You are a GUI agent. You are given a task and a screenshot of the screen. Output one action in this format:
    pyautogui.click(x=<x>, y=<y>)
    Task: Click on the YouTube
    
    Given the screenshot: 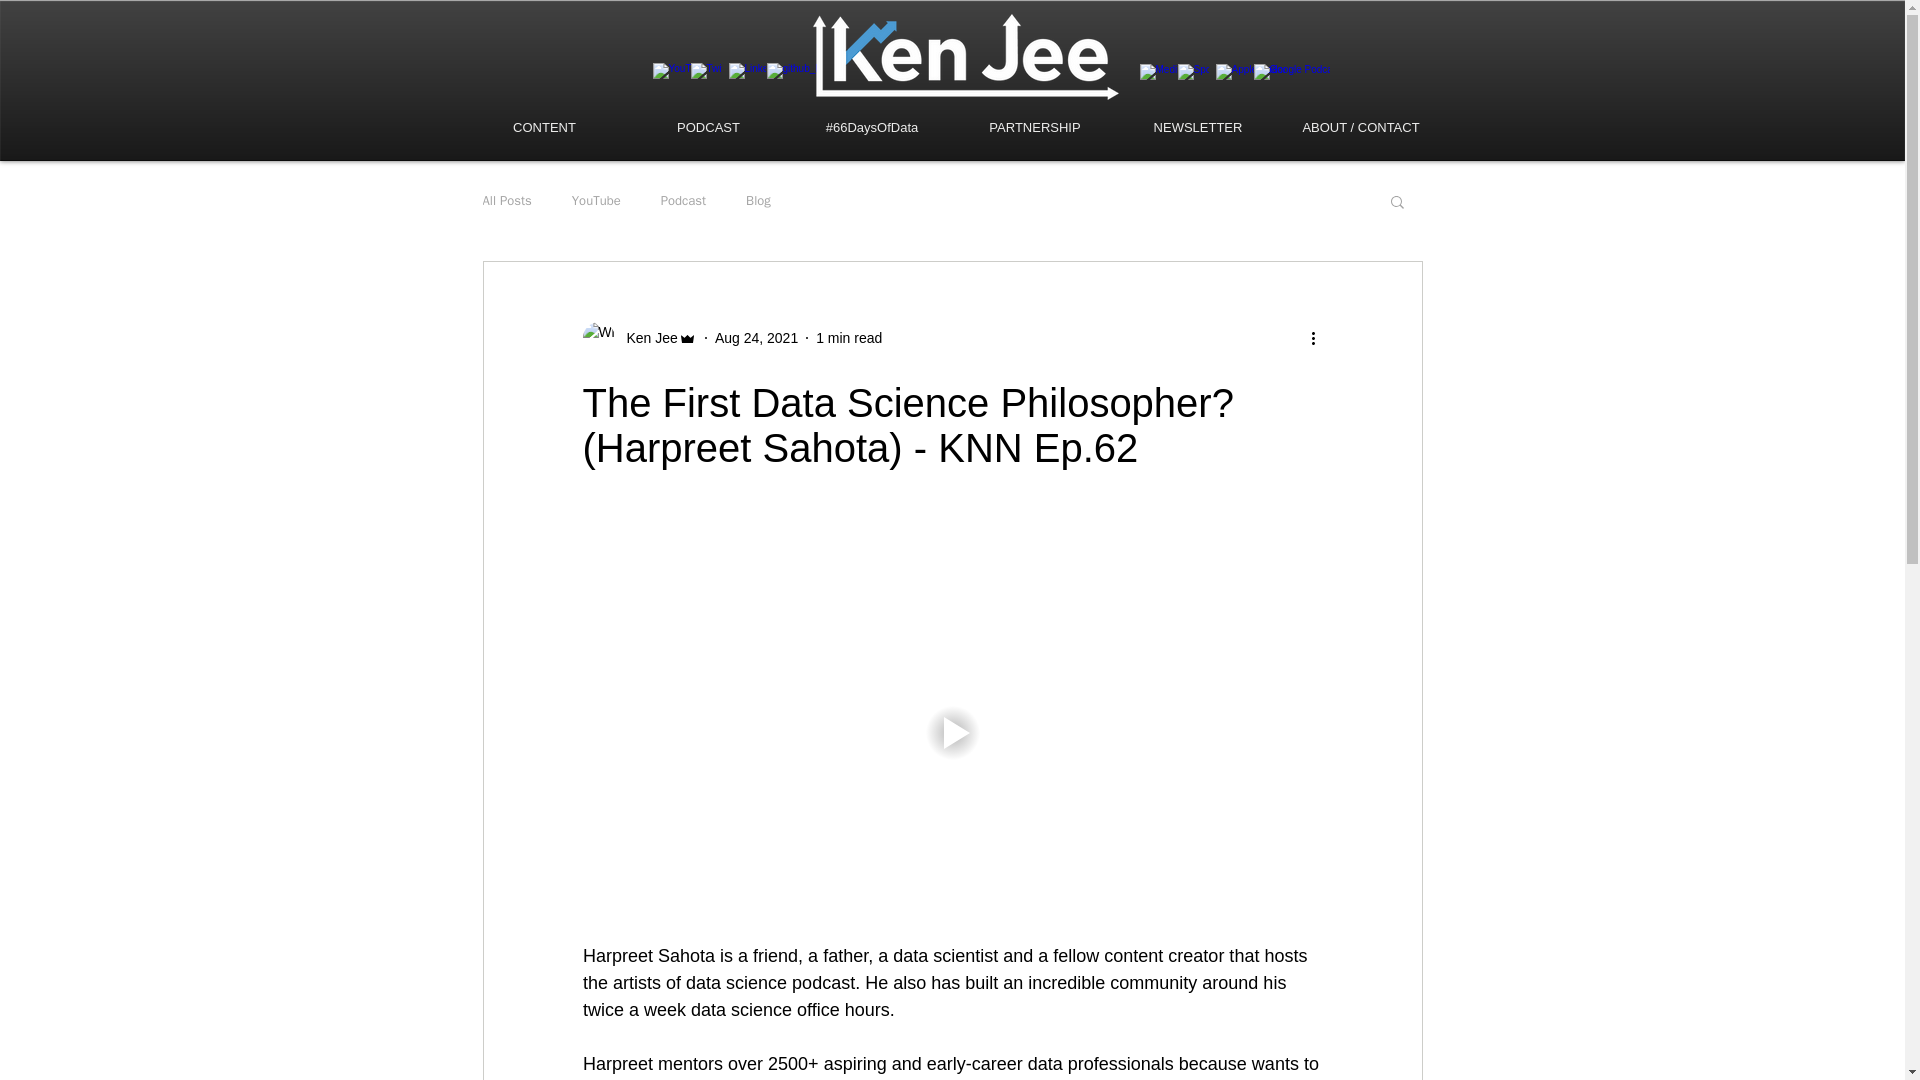 What is the action you would take?
    pyautogui.click(x=596, y=200)
    